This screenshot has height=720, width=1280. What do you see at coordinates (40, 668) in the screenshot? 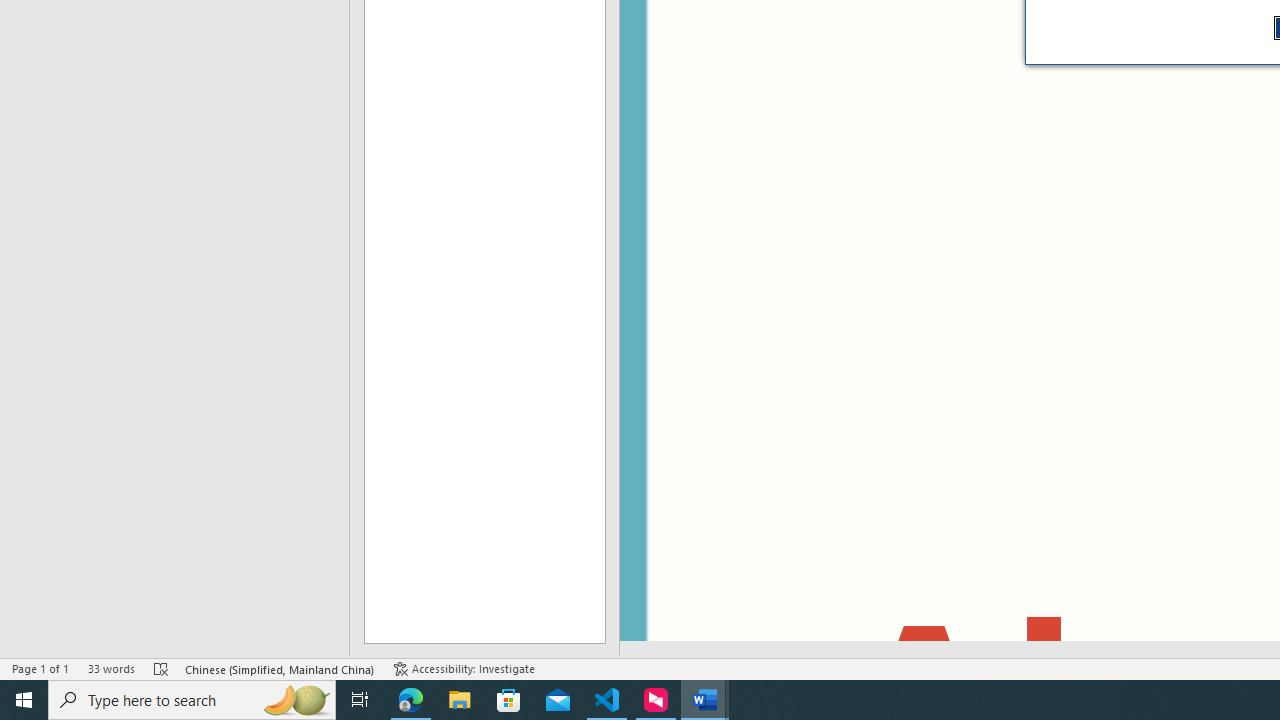
I see `Page Number Page 1 of 1` at bounding box center [40, 668].